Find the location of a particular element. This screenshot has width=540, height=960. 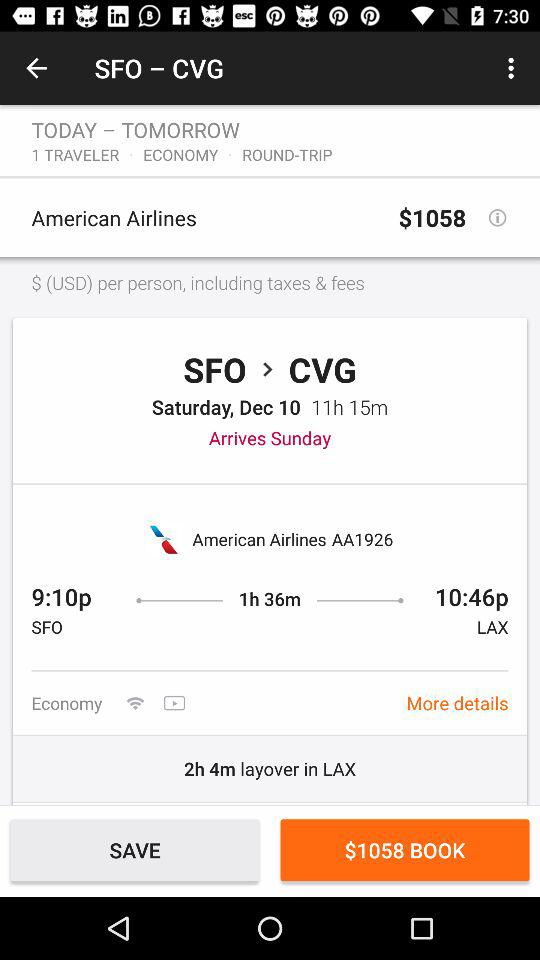

click on bottom right option is located at coordinates (404, 850).